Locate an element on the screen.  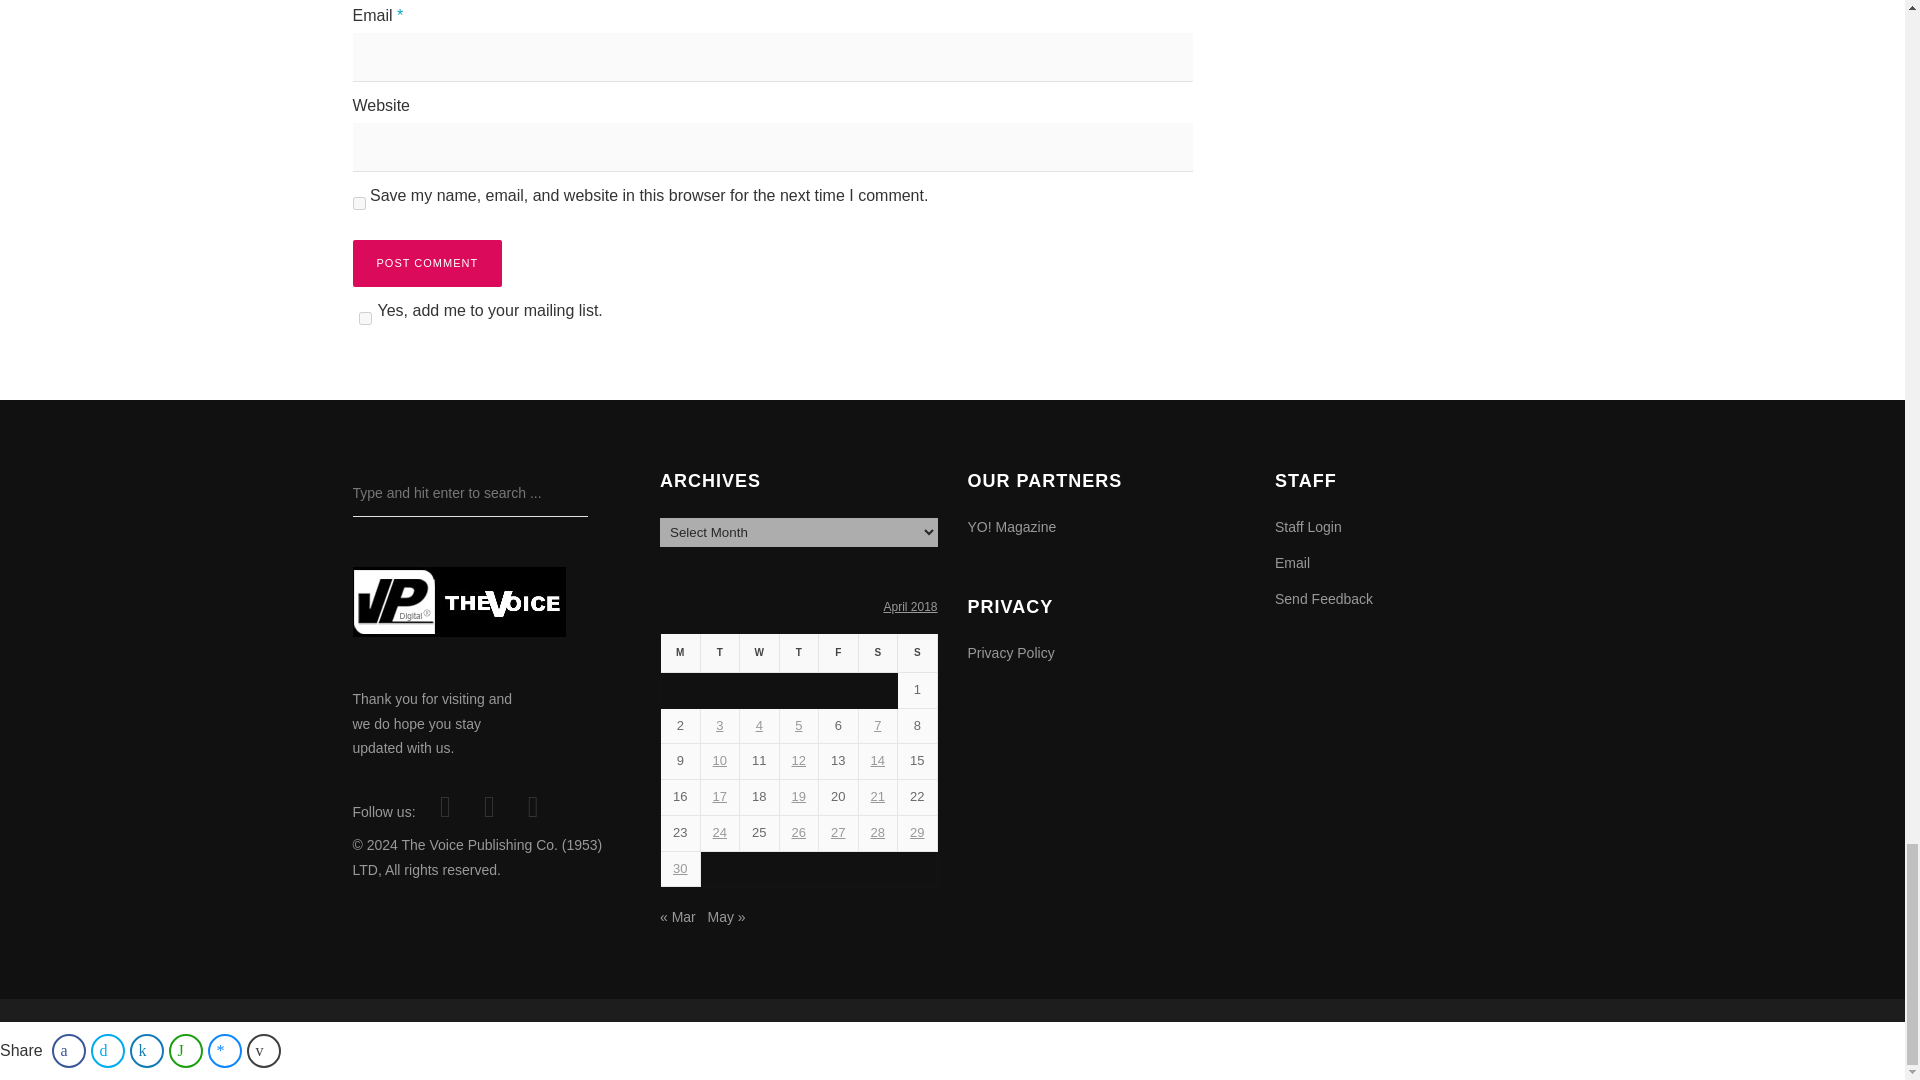
Type and hit enter to search ... is located at coordinates (469, 493).